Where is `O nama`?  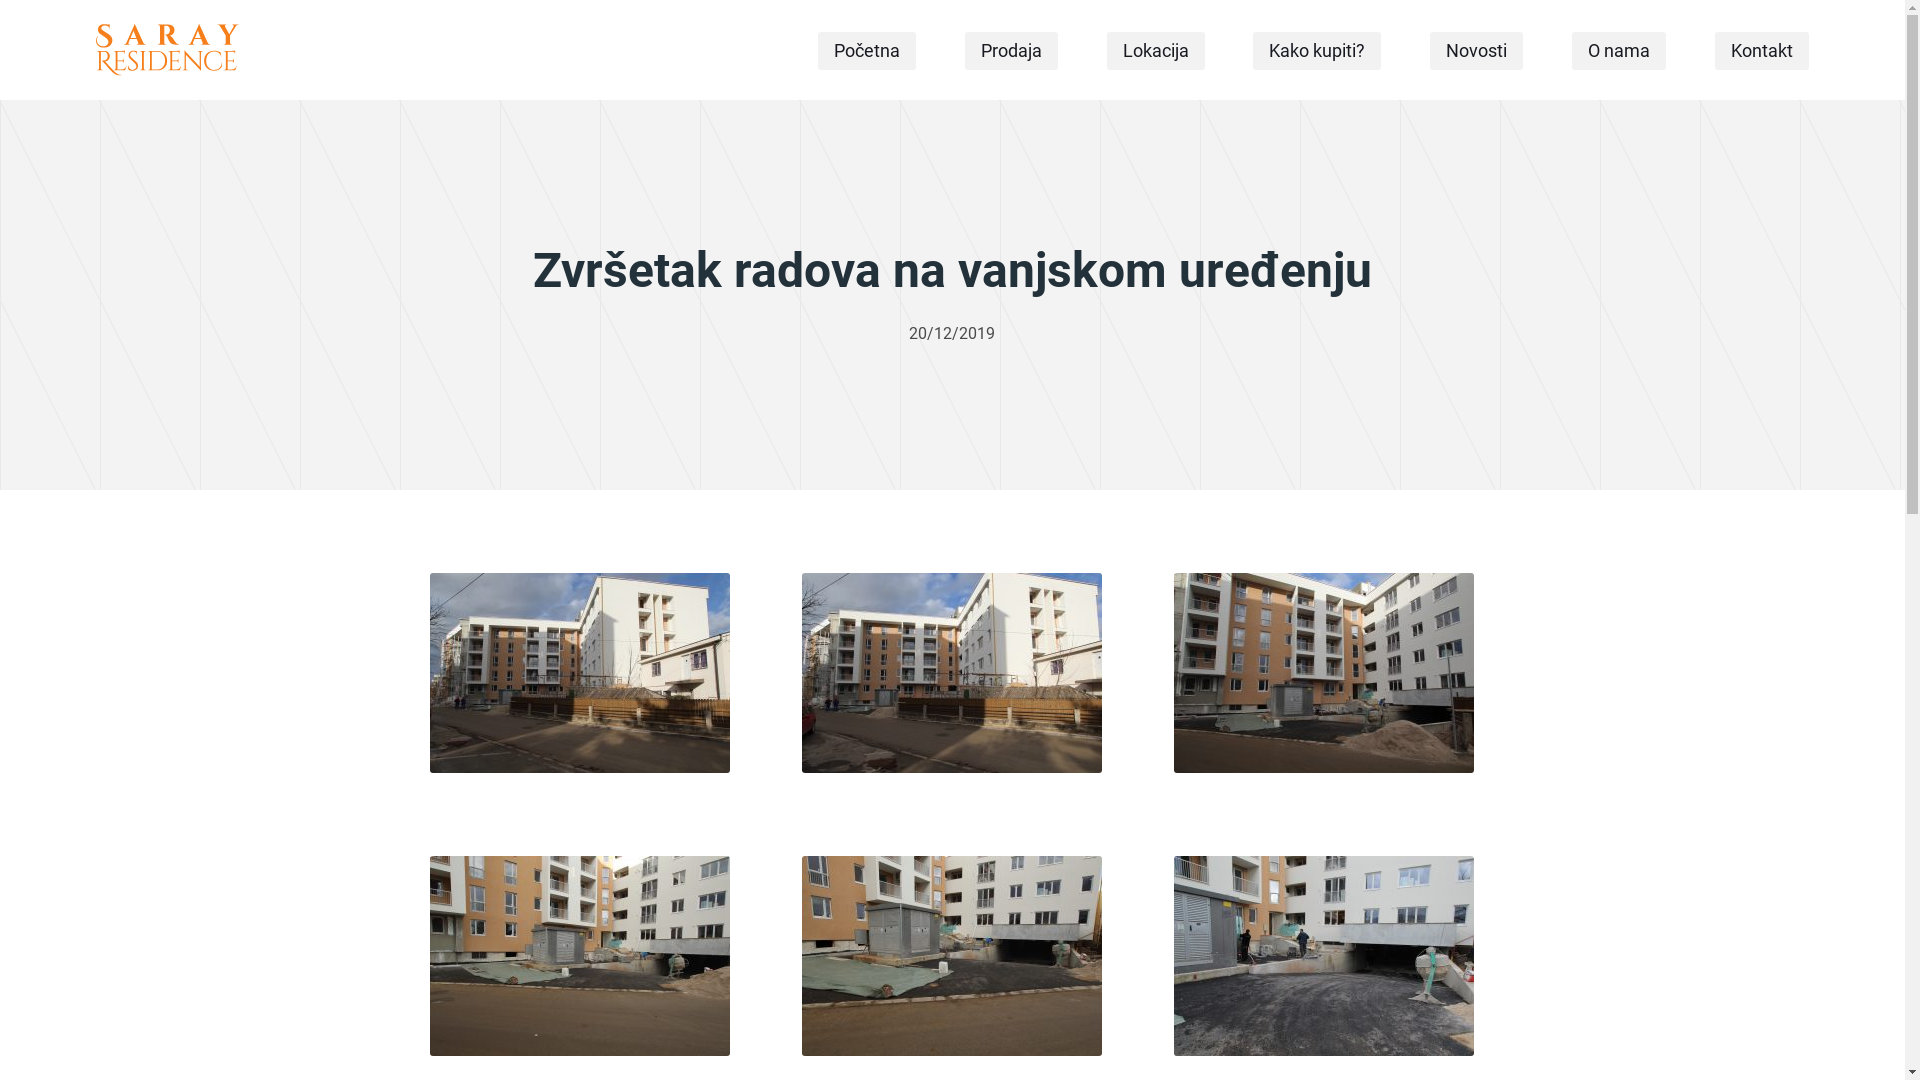
O nama is located at coordinates (1619, 51).